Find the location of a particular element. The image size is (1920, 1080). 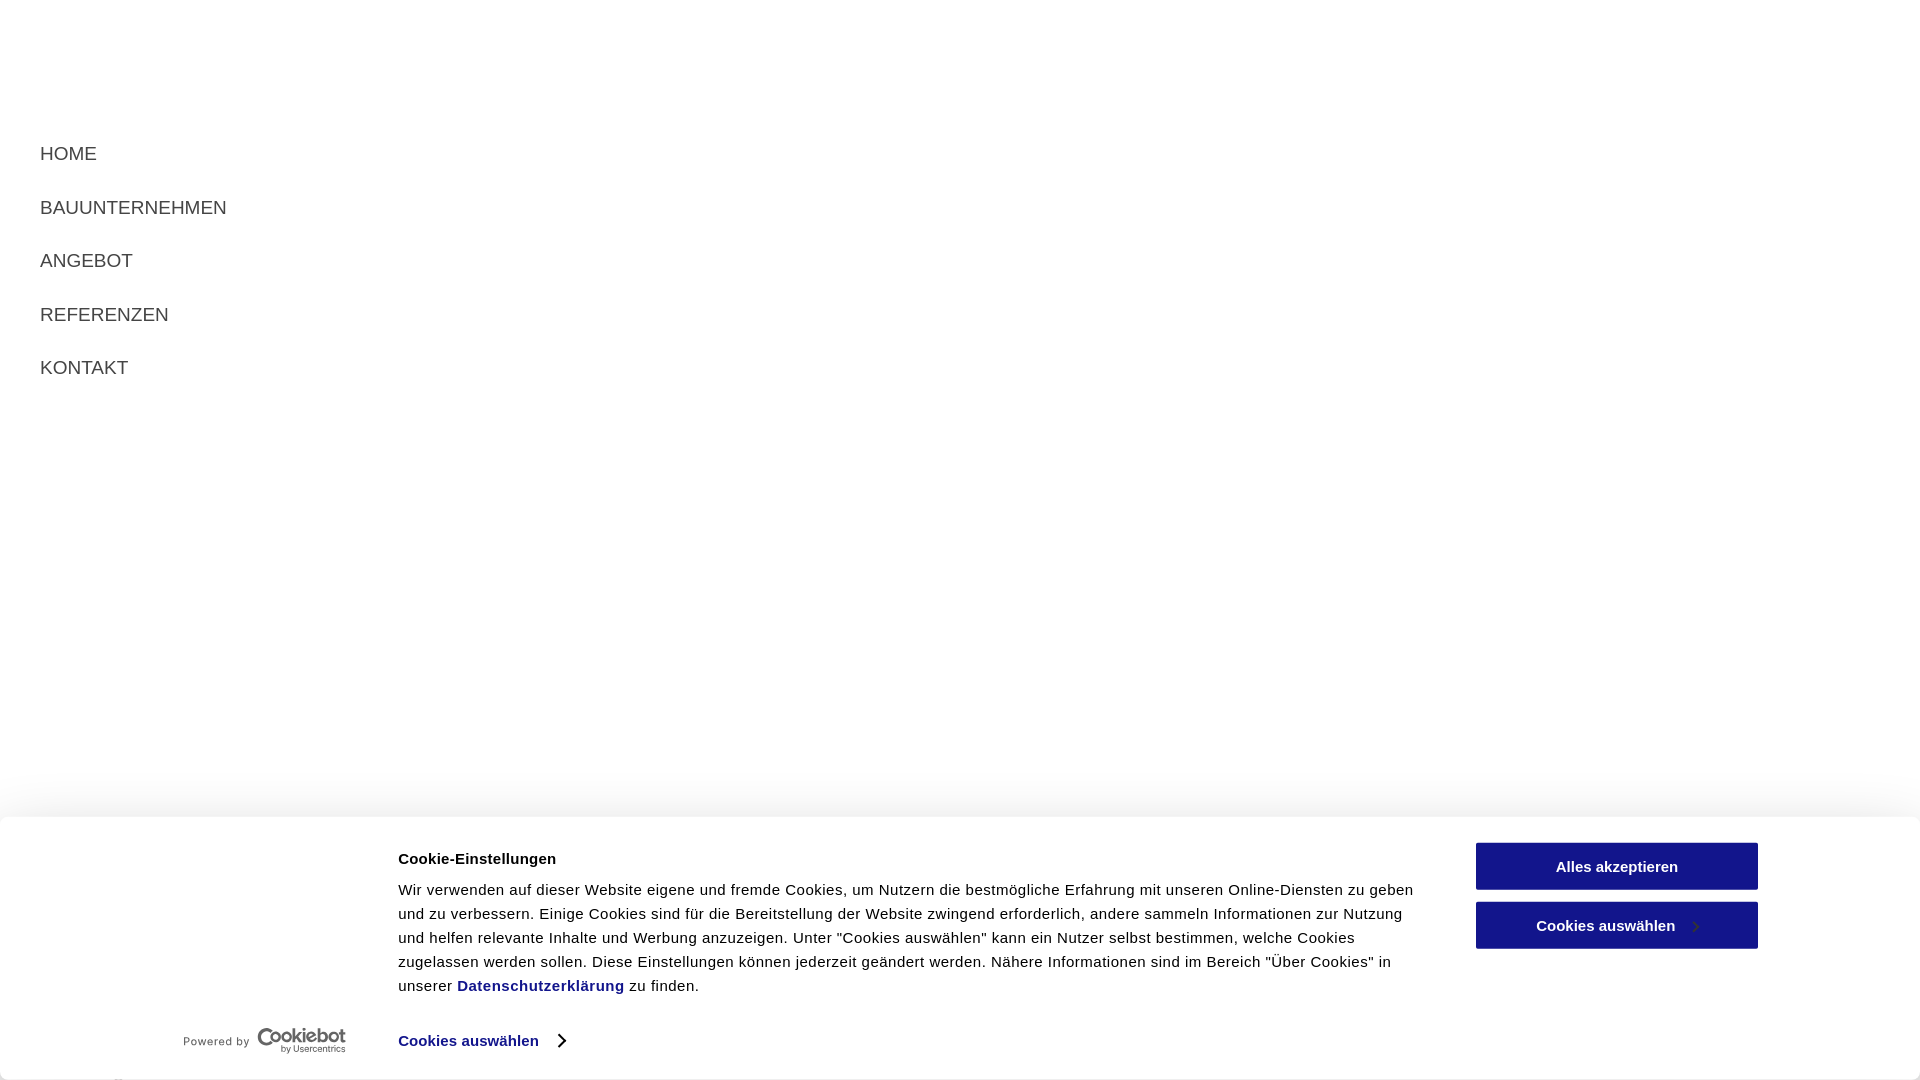

BAUUNTERNEHMEN is located at coordinates (473, 208).